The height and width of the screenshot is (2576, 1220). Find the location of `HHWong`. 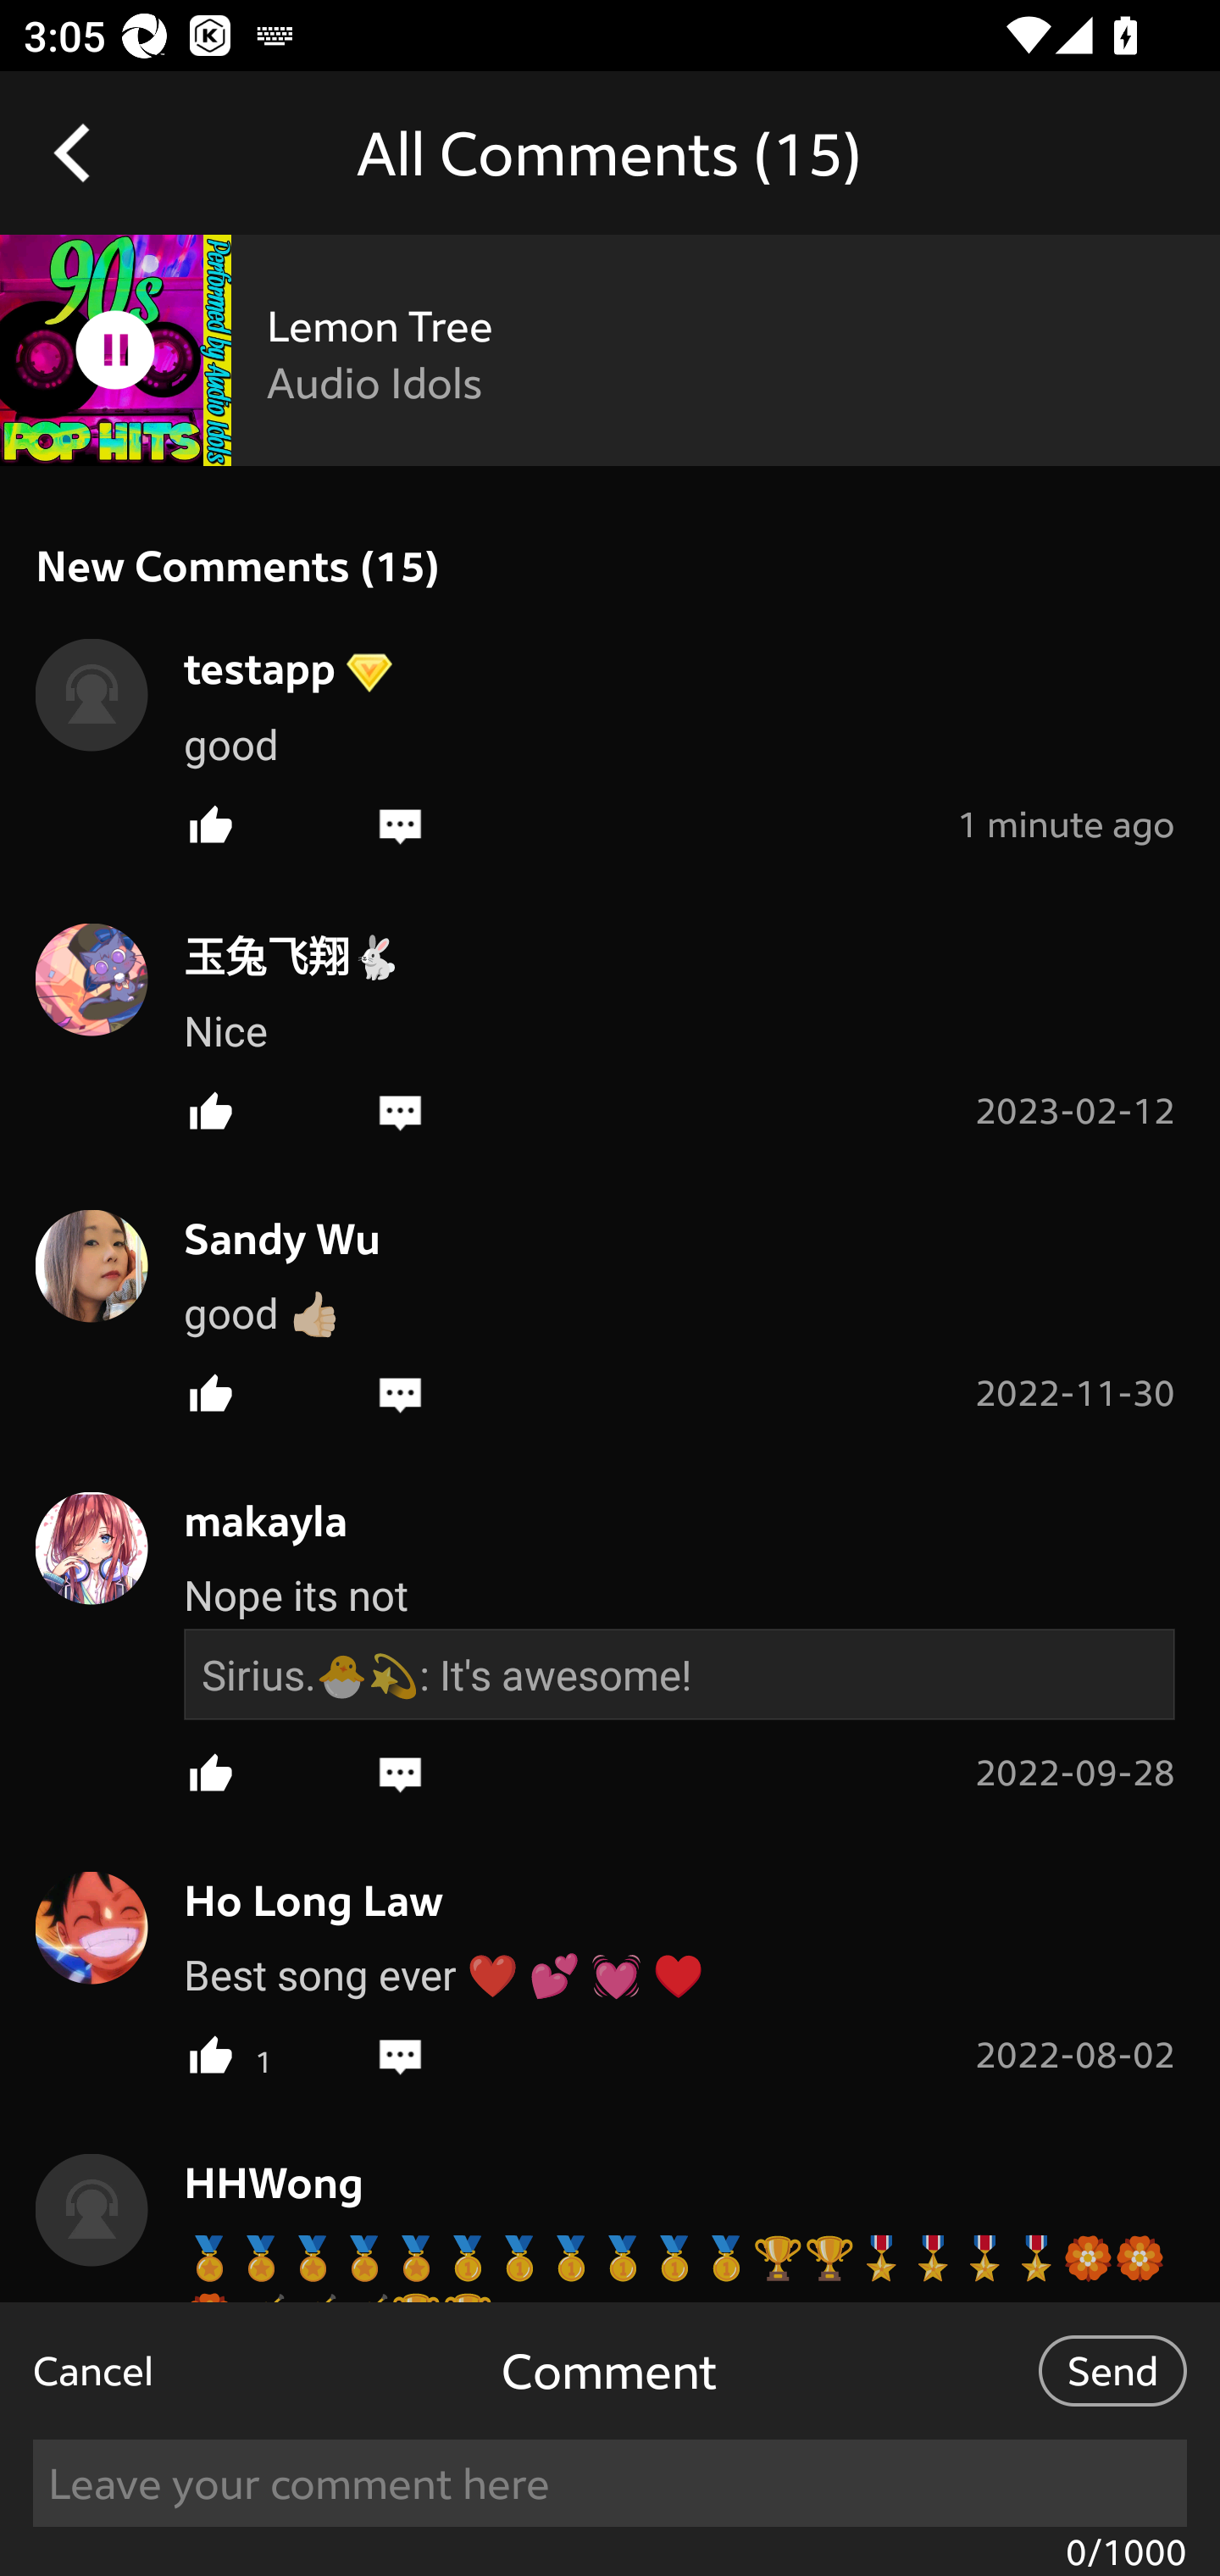

HHWong is located at coordinates (256, 2181).